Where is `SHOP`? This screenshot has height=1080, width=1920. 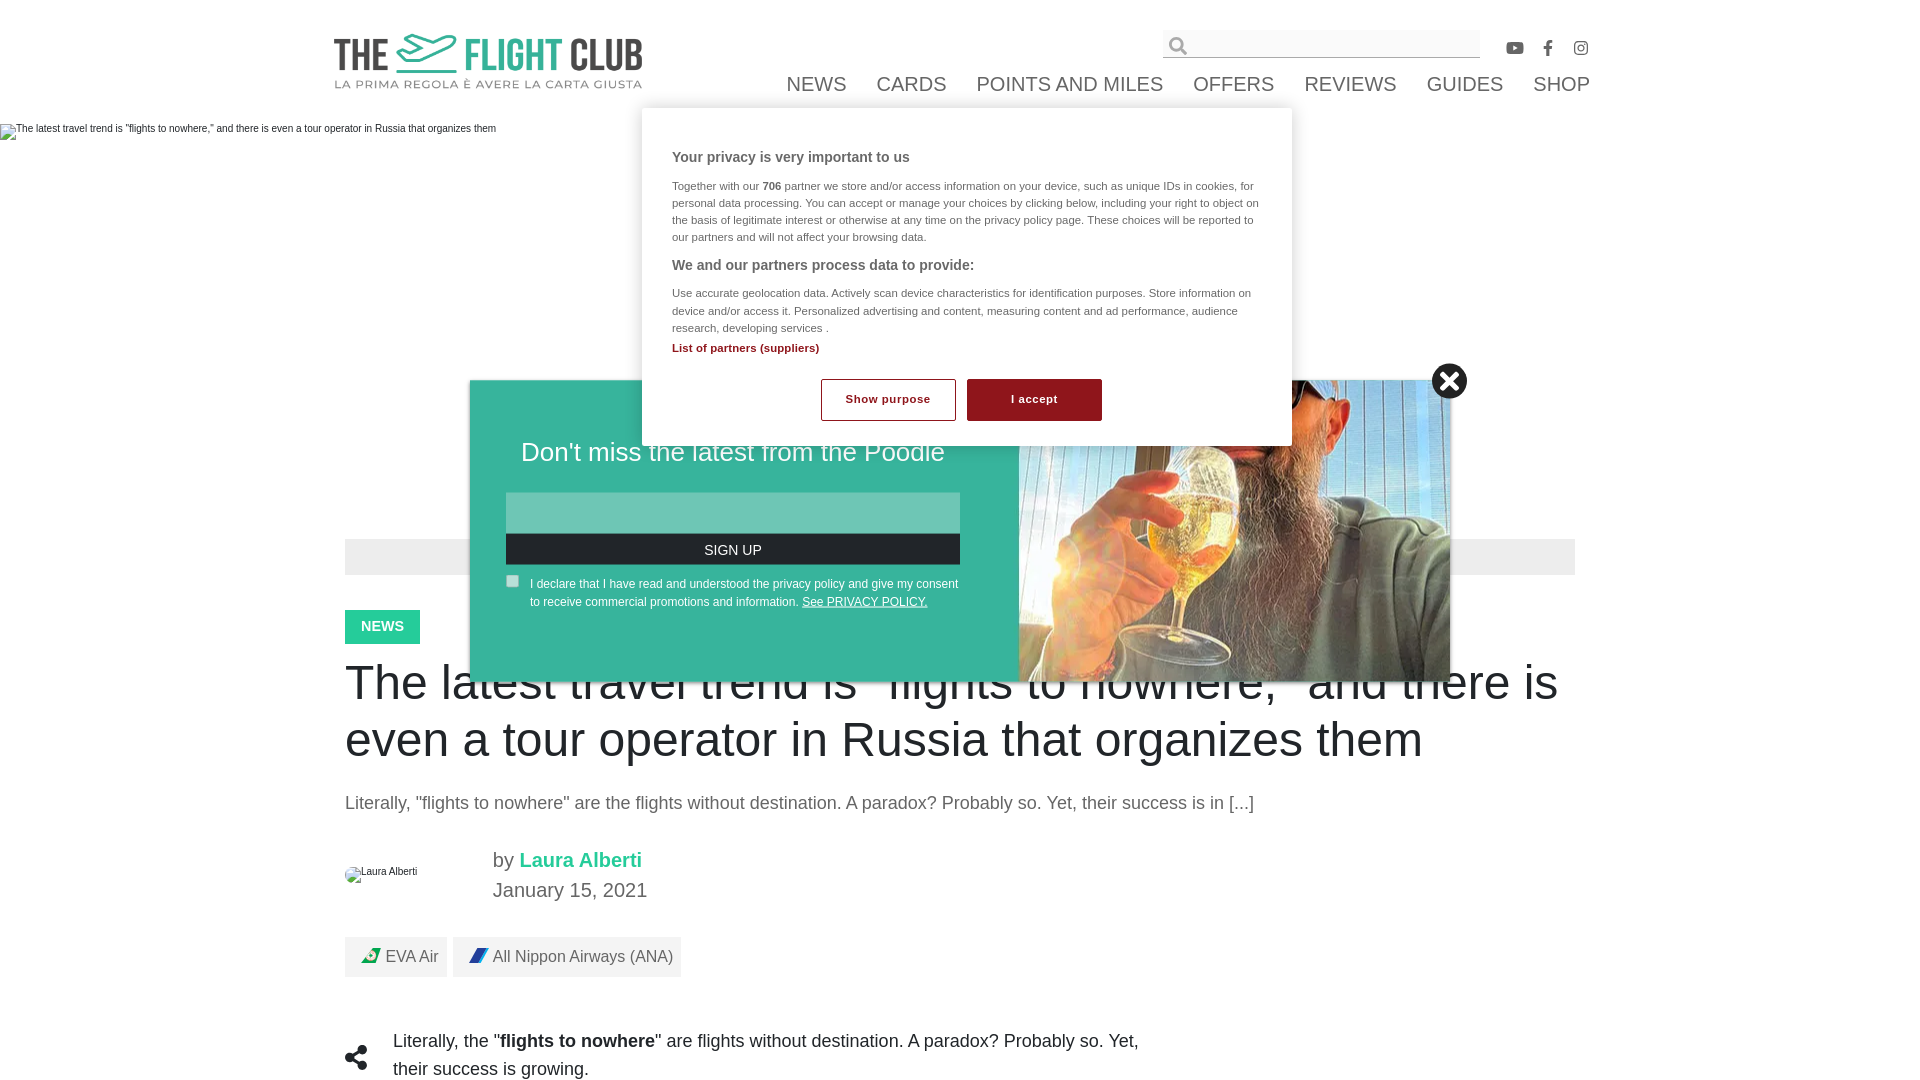 SHOP is located at coordinates (1558, 84).